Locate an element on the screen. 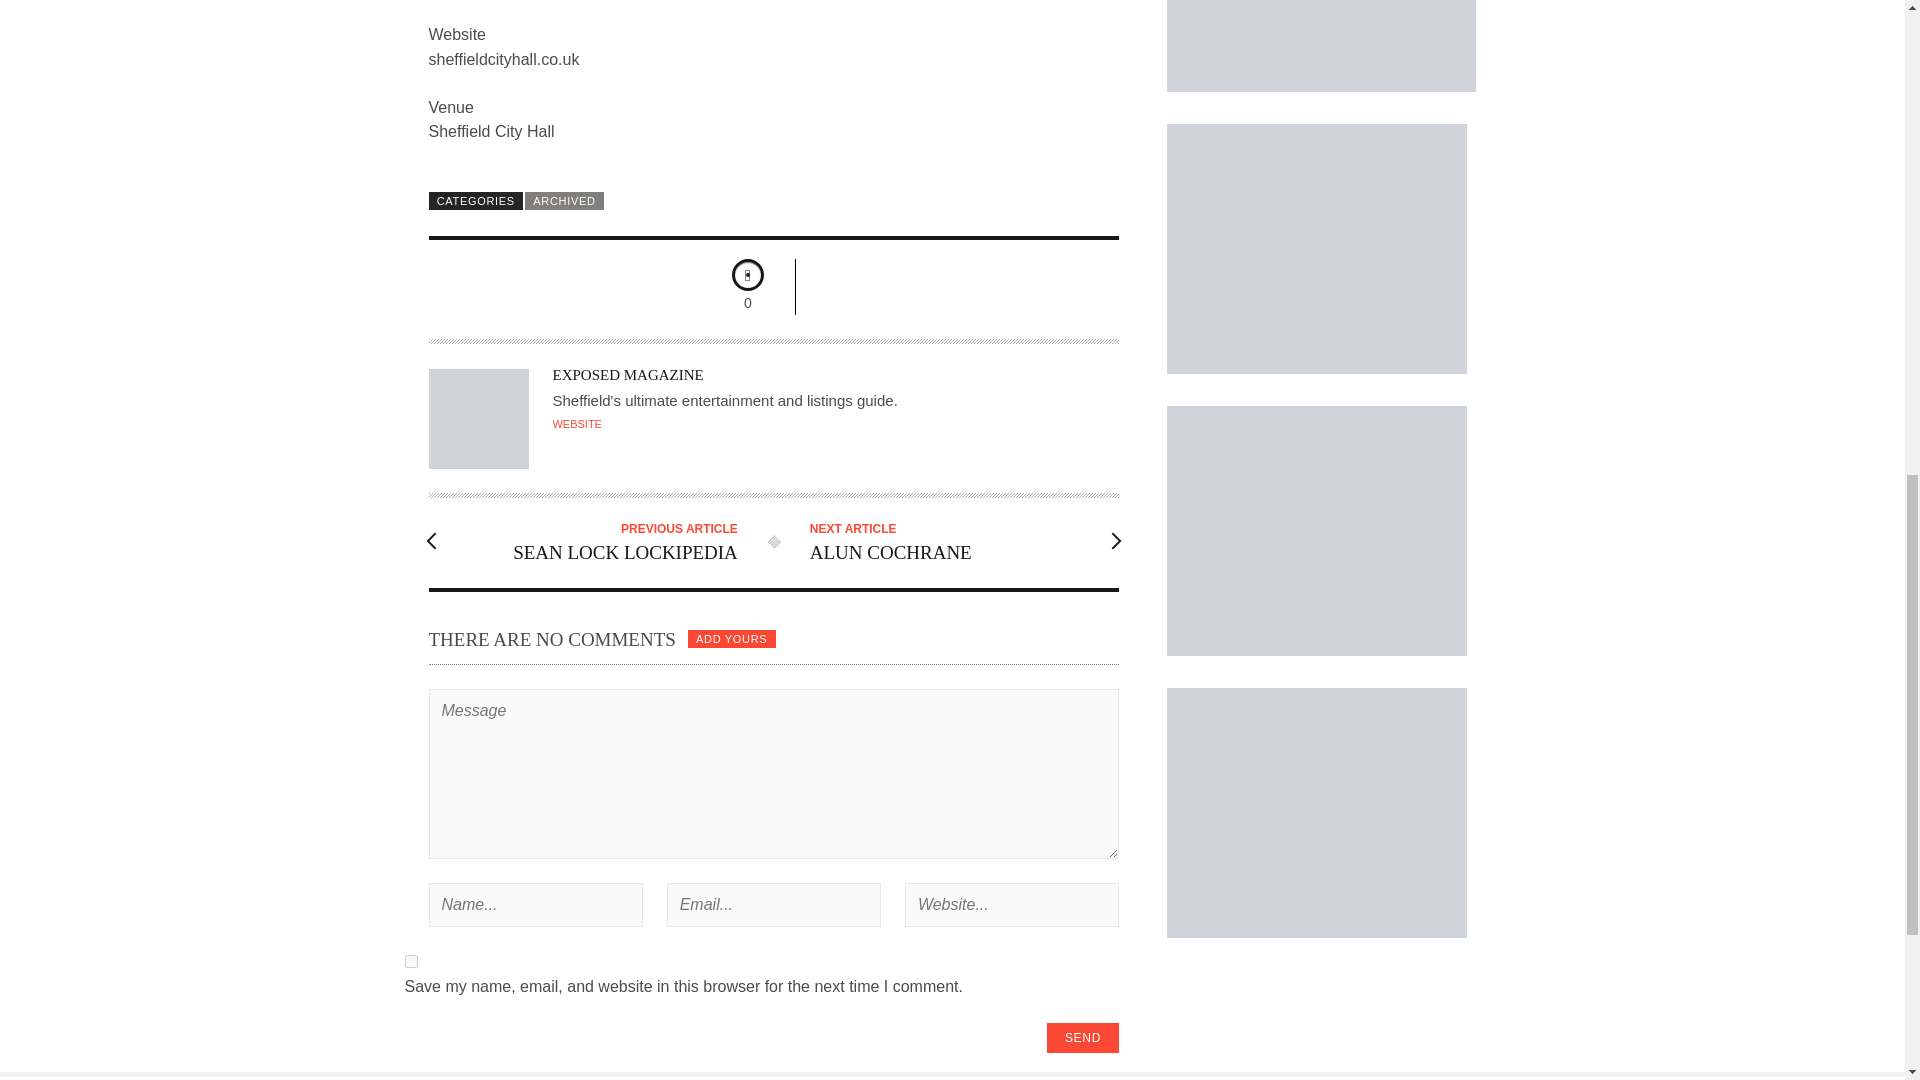 Image resolution: width=1920 pixels, height=1080 pixels. yes is located at coordinates (410, 960).